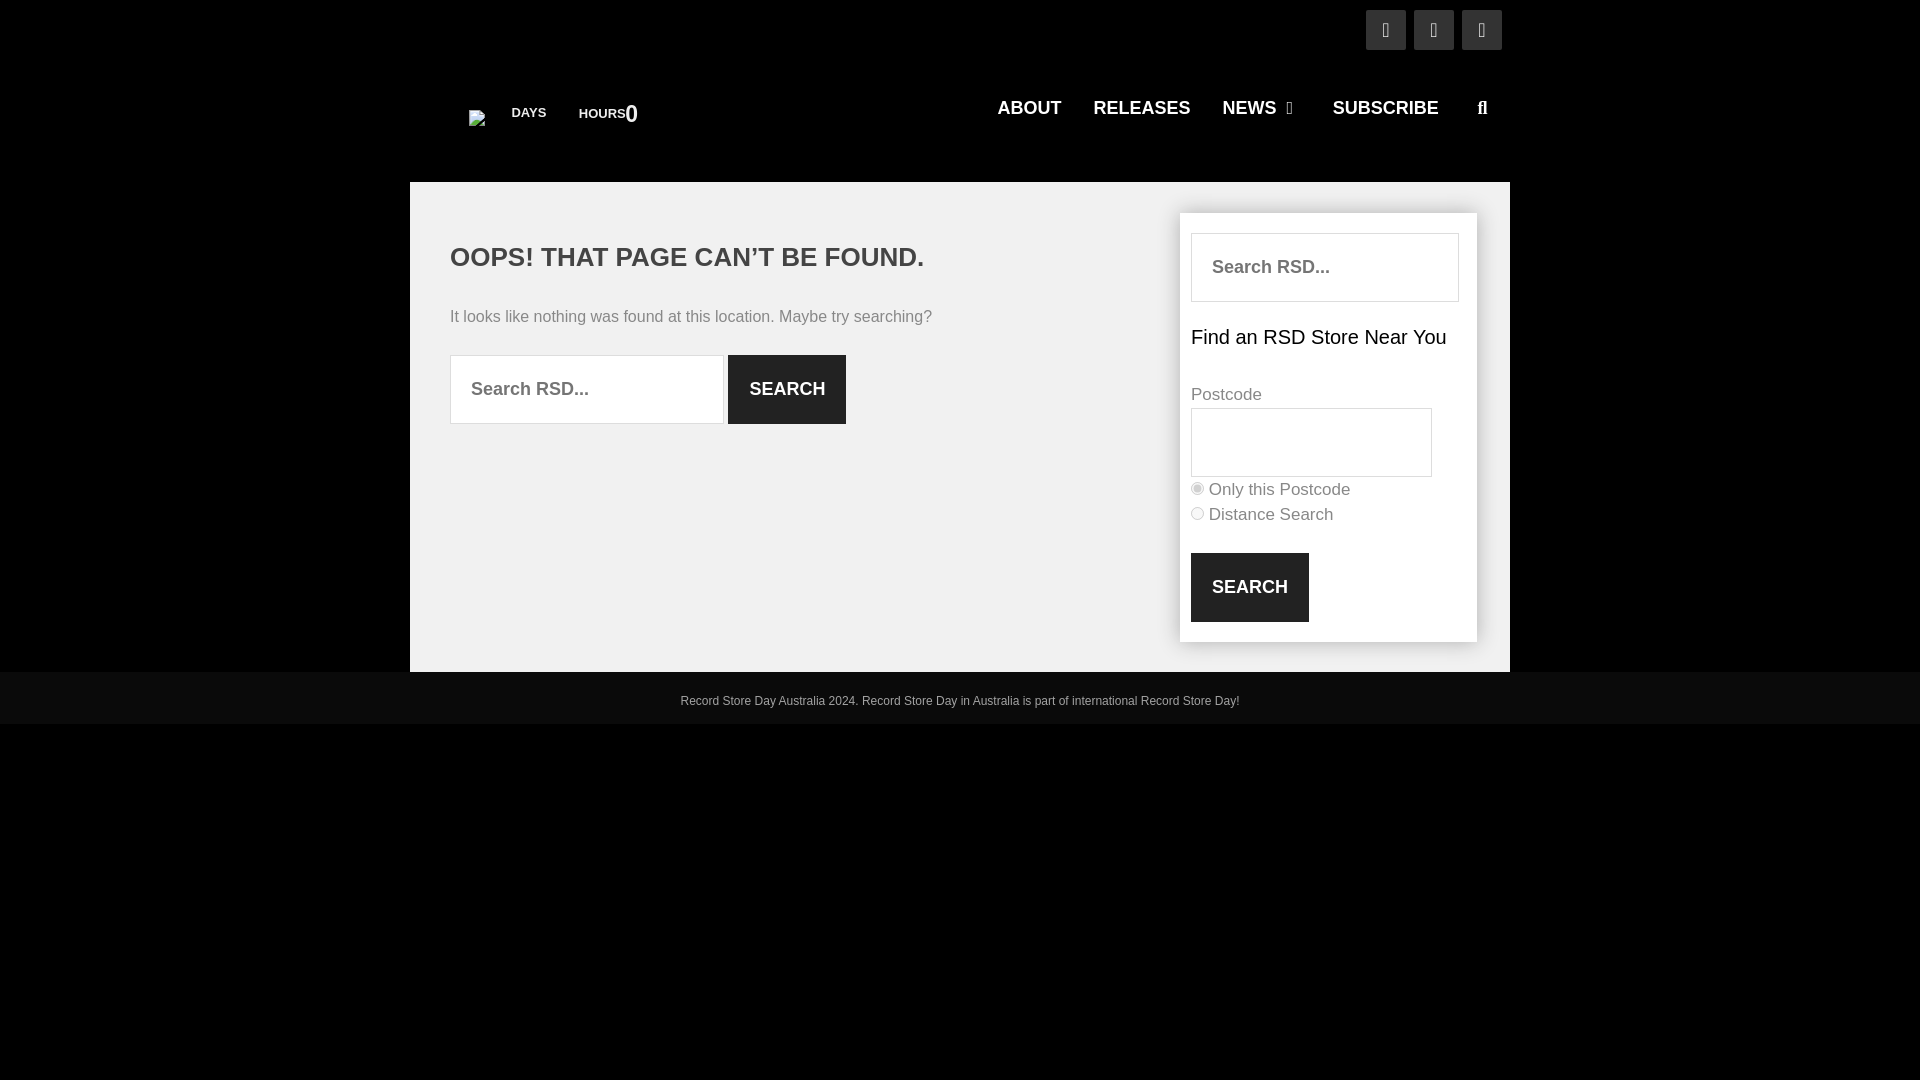  I want to click on distance, so click(1196, 512).